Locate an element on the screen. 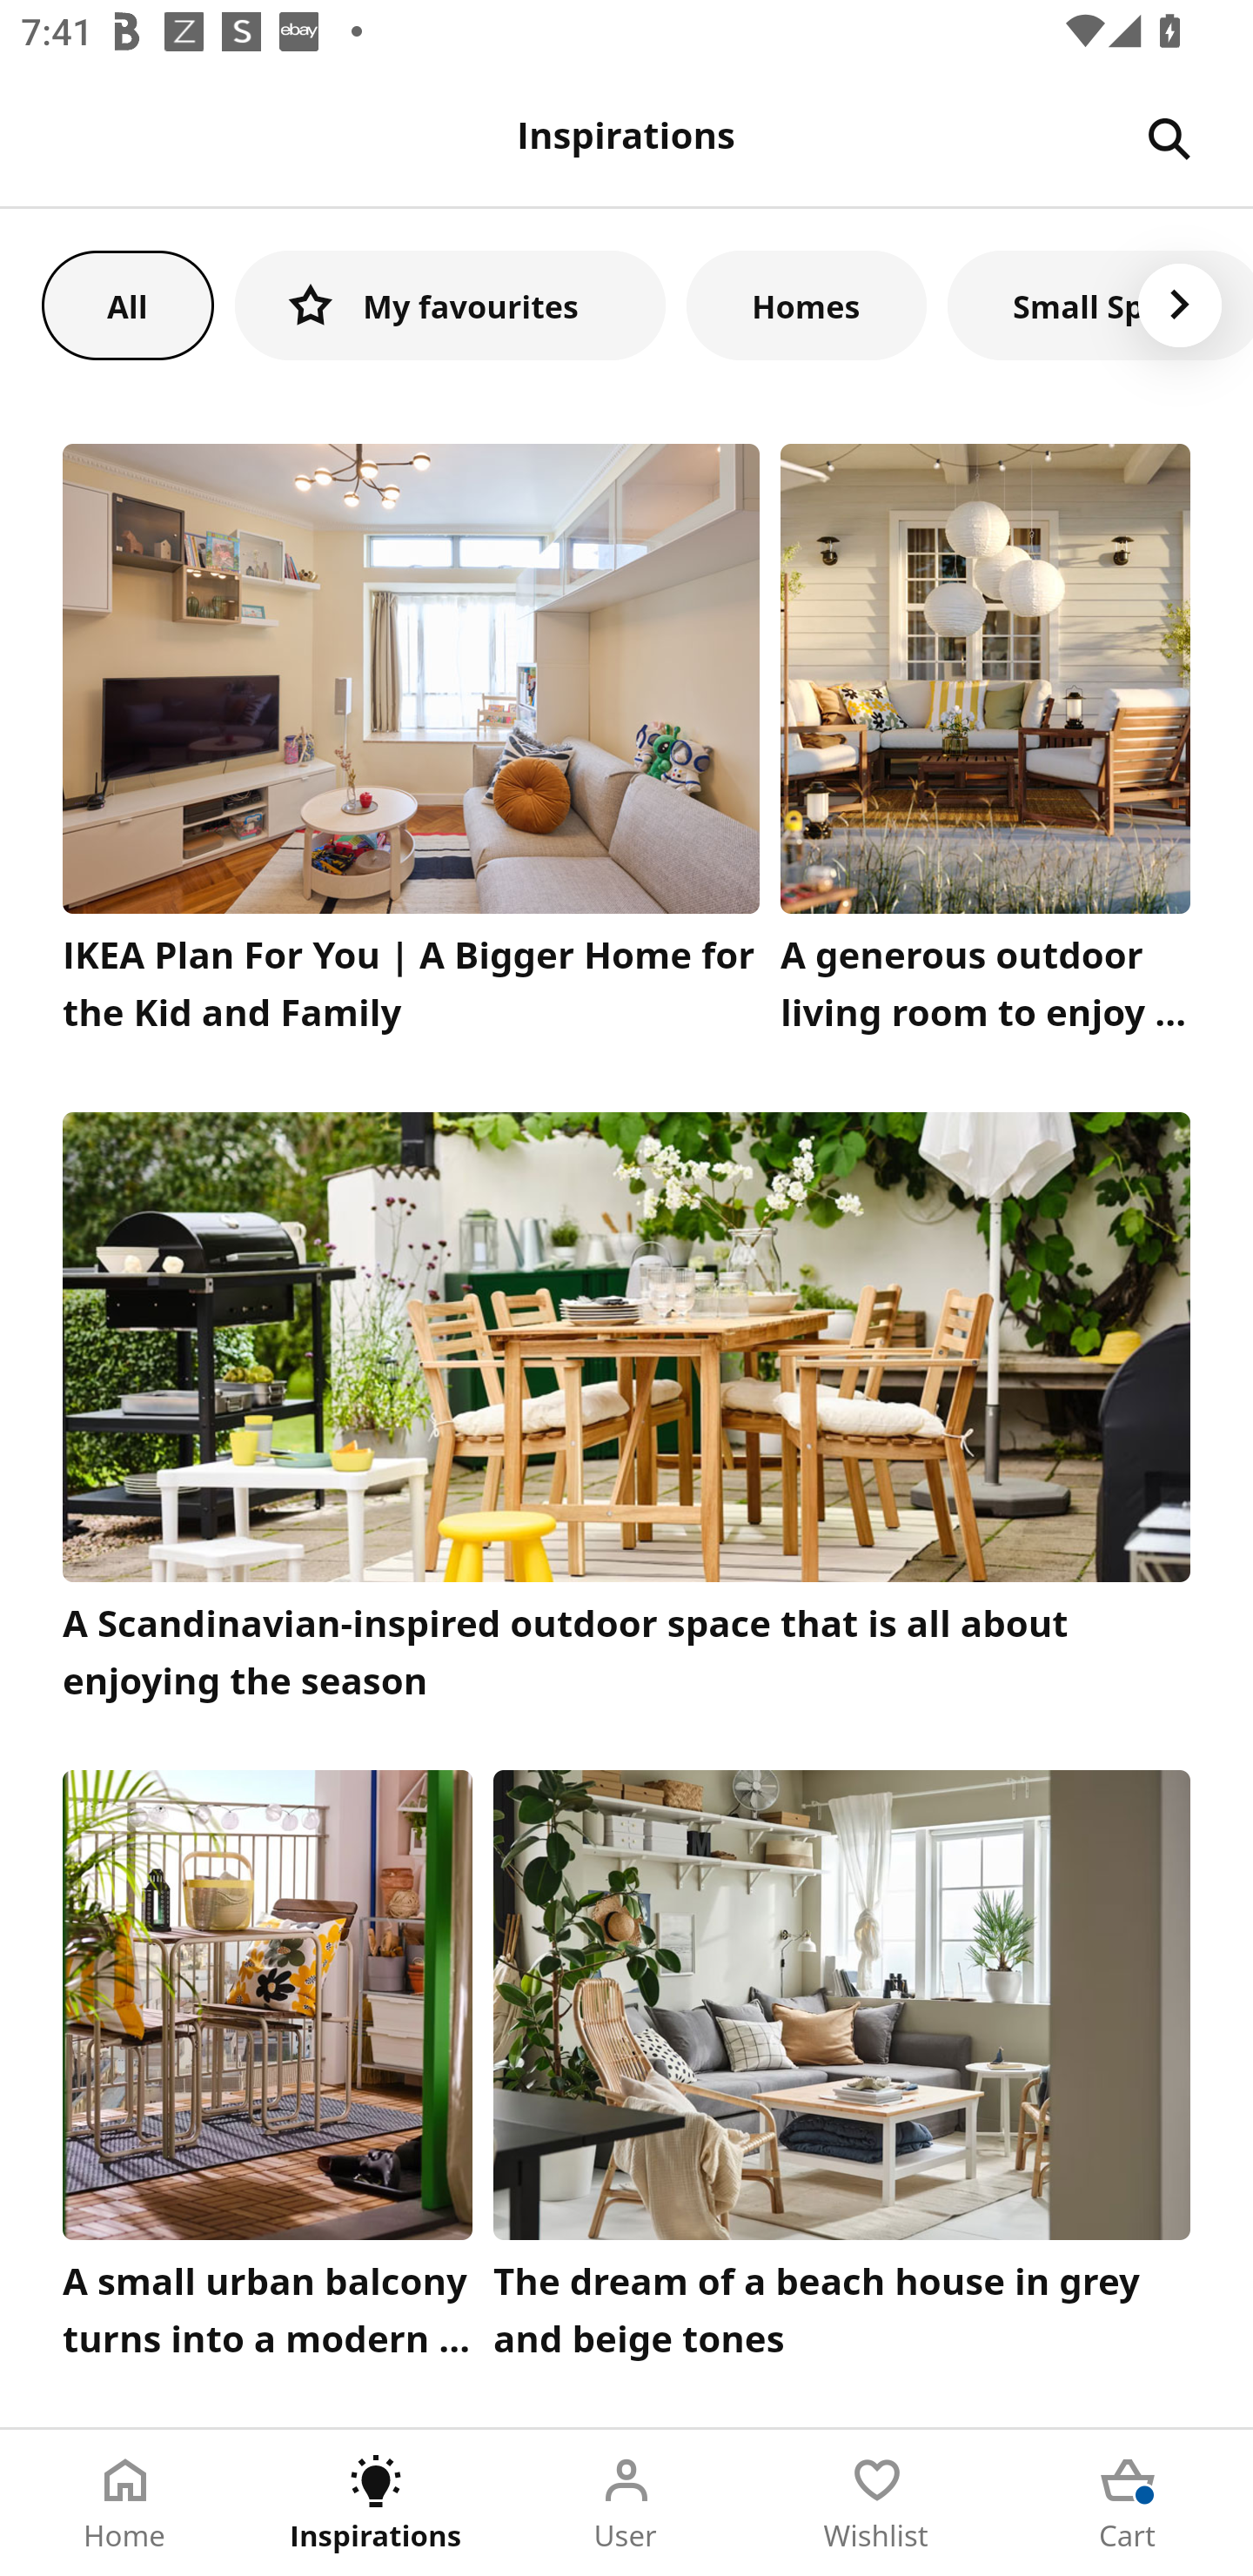 The image size is (1253, 2576). All is located at coordinates (127, 305).